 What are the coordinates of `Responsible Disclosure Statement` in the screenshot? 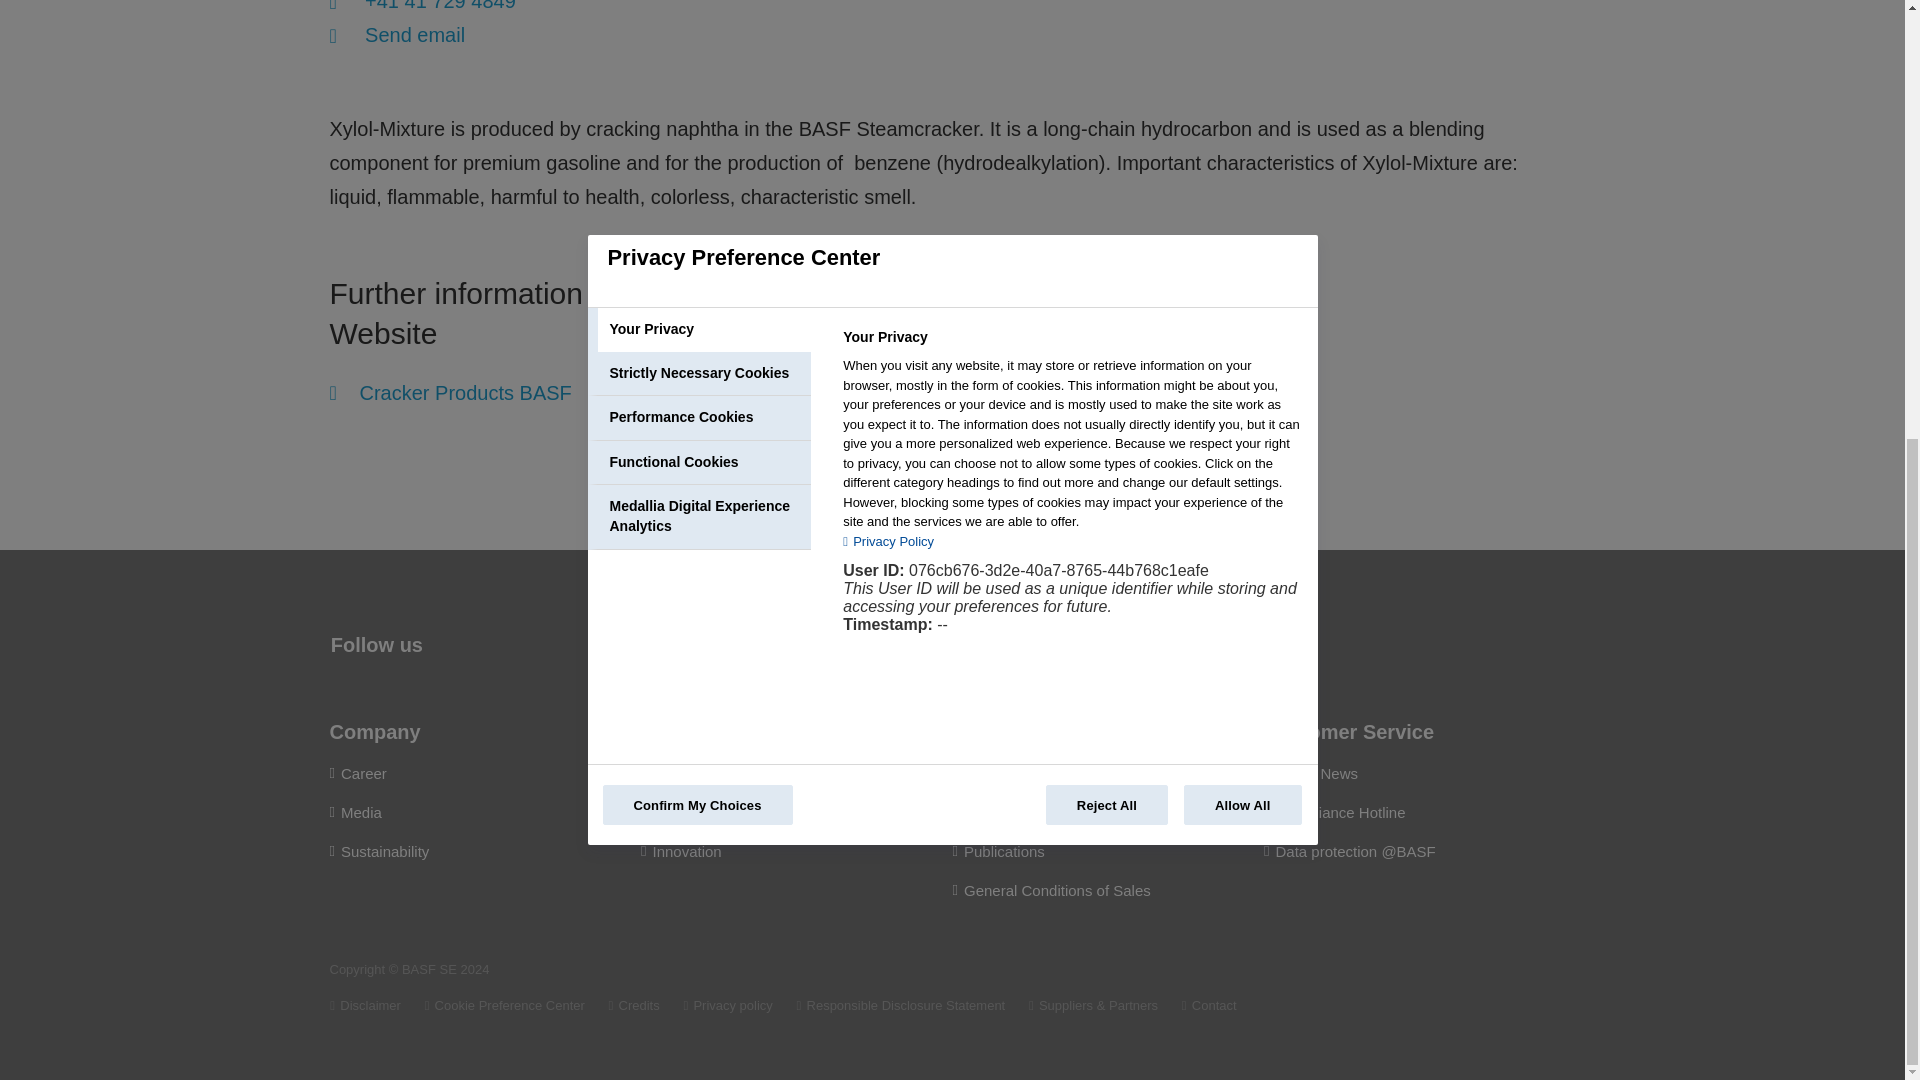 It's located at (901, 1005).